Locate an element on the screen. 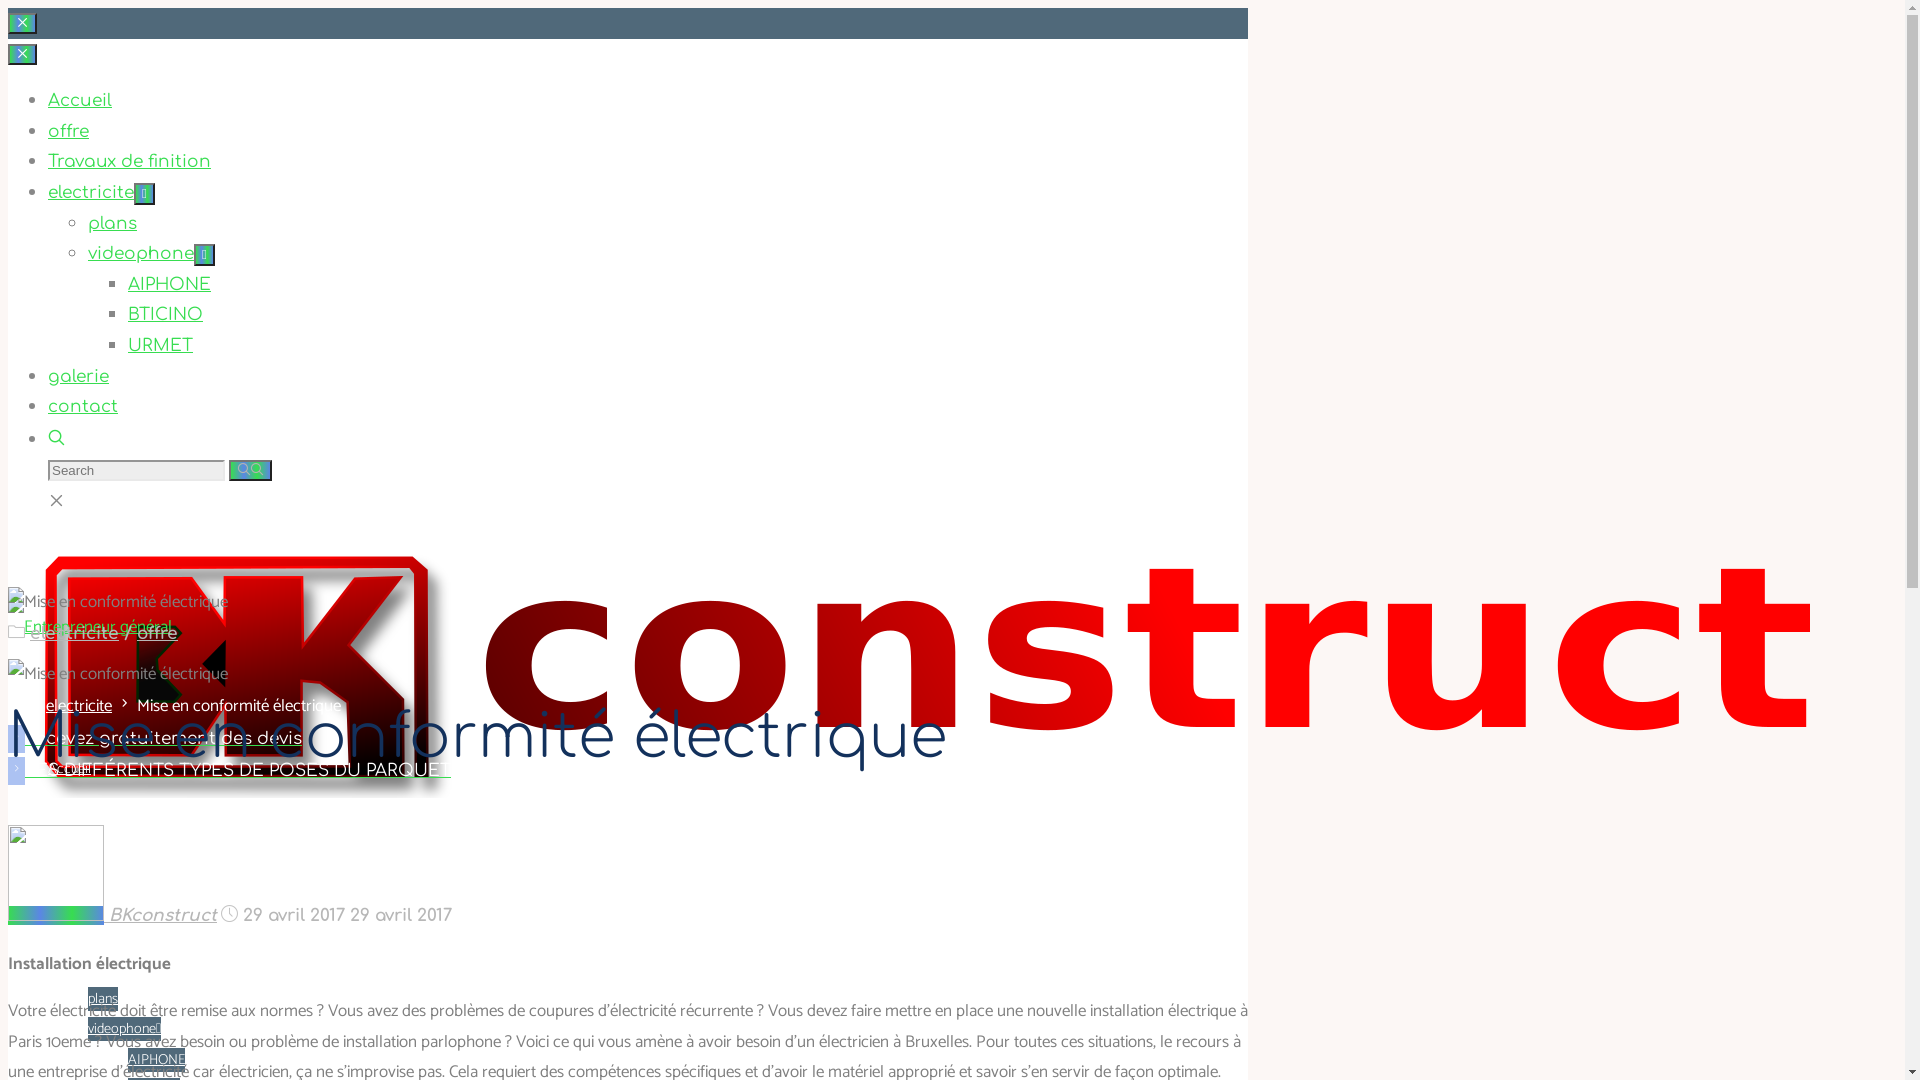  offre is located at coordinates (62, 830).